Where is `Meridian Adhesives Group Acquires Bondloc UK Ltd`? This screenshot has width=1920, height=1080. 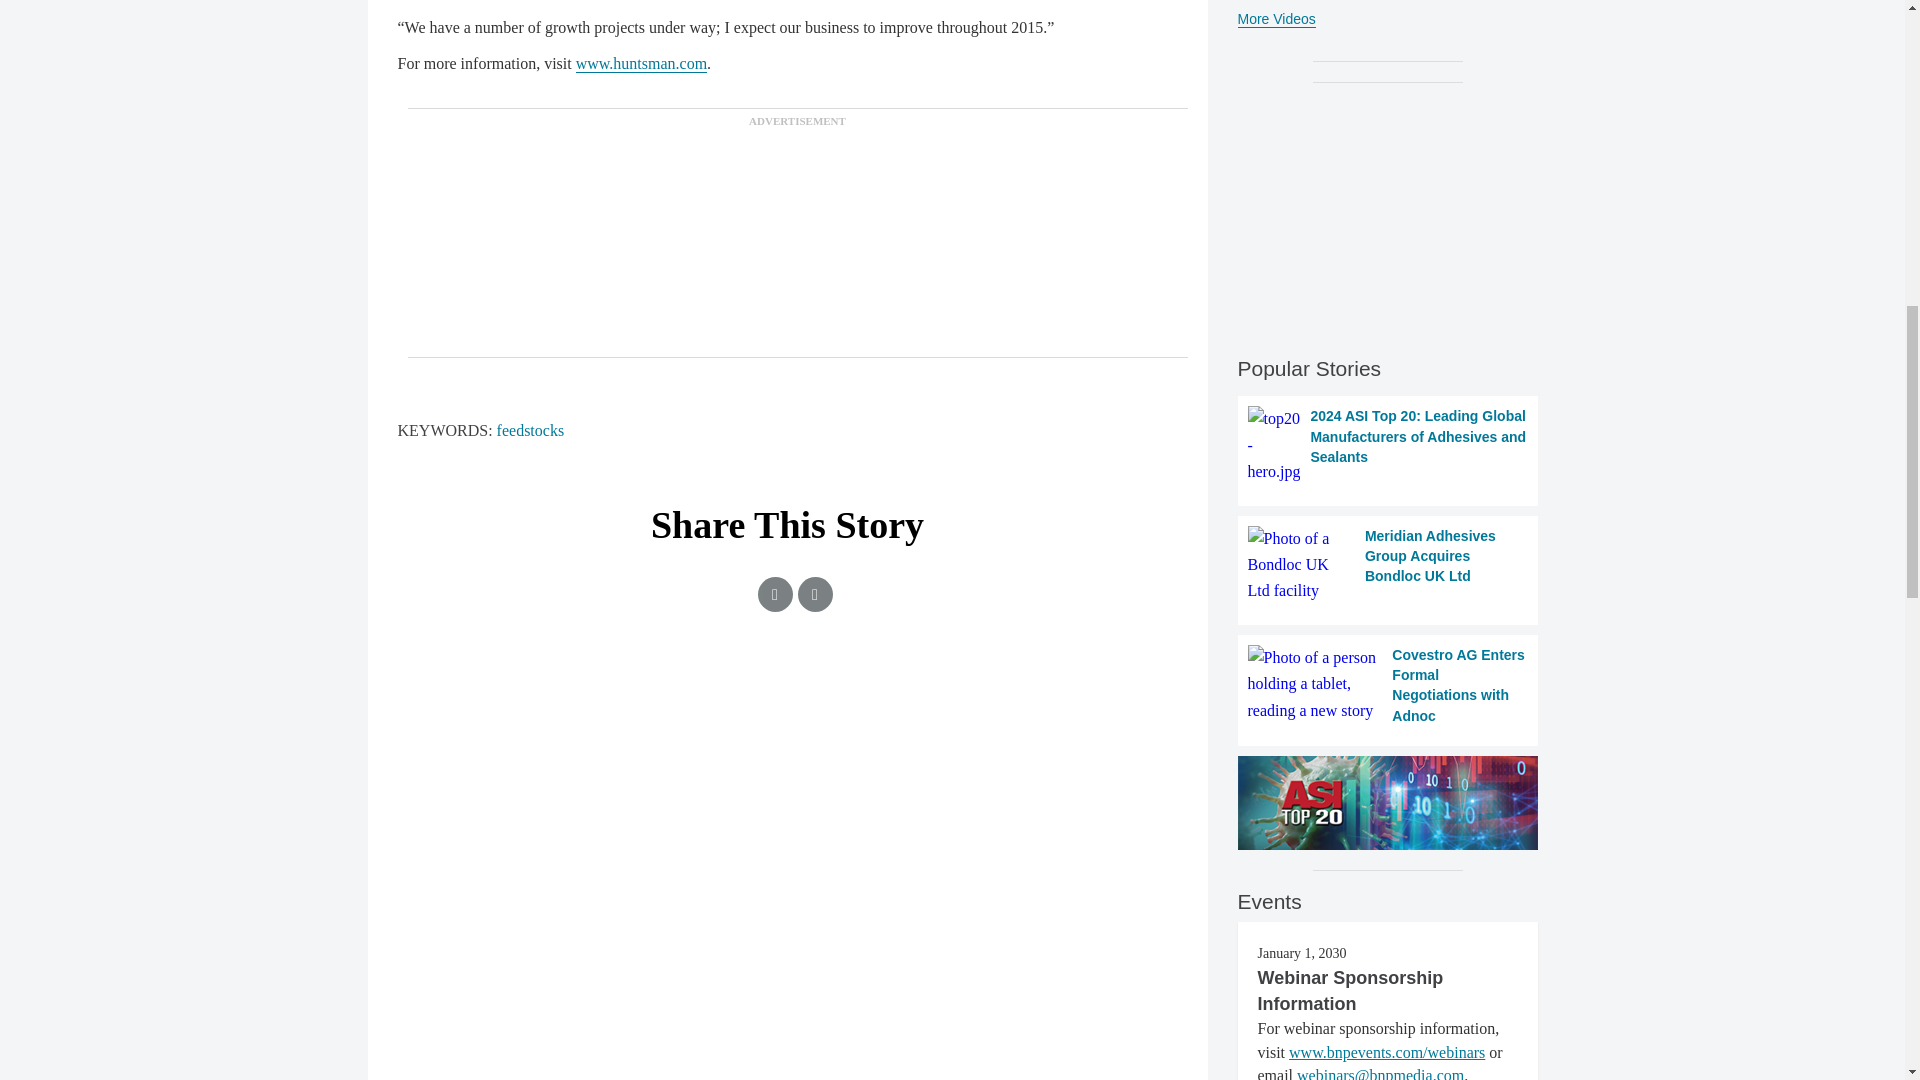
Meridian Adhesives Group Acquires Bondloc UK Ltd is located at coordinates (1388, 564).